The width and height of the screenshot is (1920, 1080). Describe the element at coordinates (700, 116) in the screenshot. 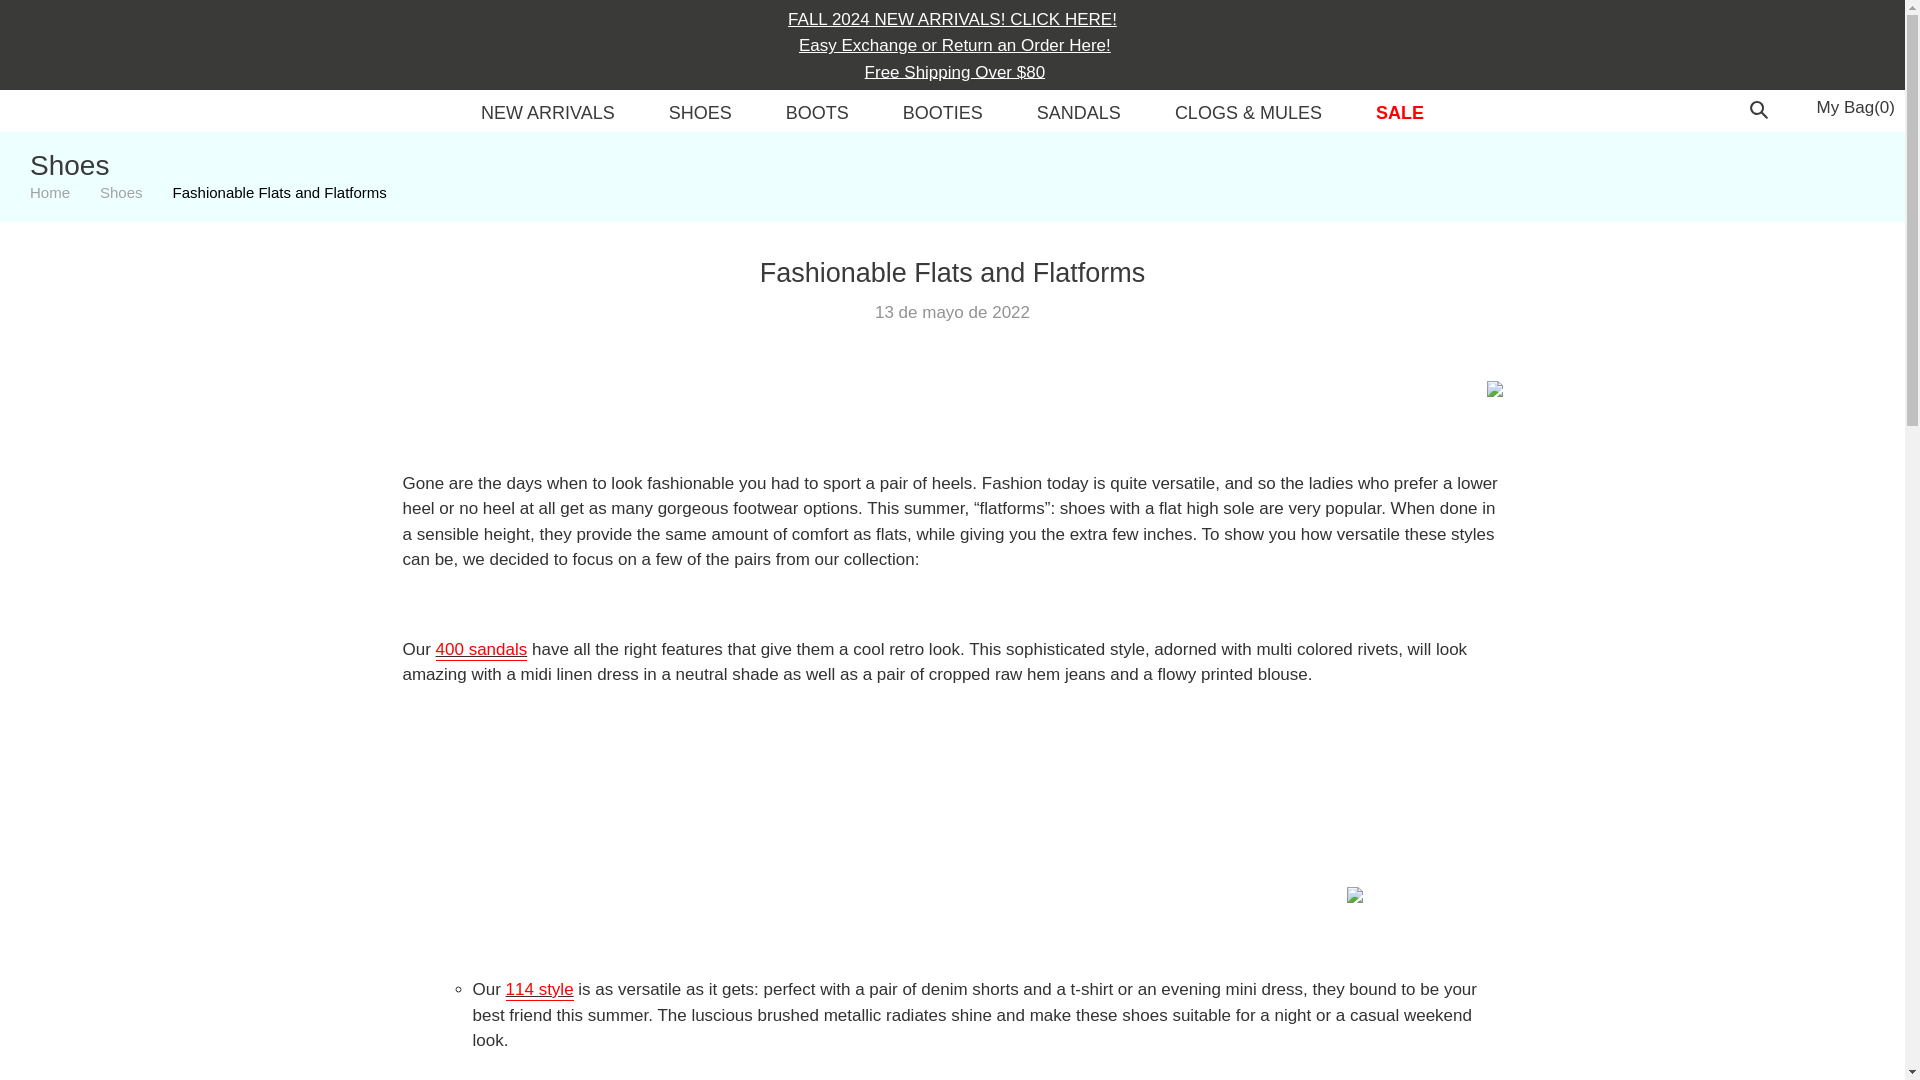

I see `SHOES` at that location.